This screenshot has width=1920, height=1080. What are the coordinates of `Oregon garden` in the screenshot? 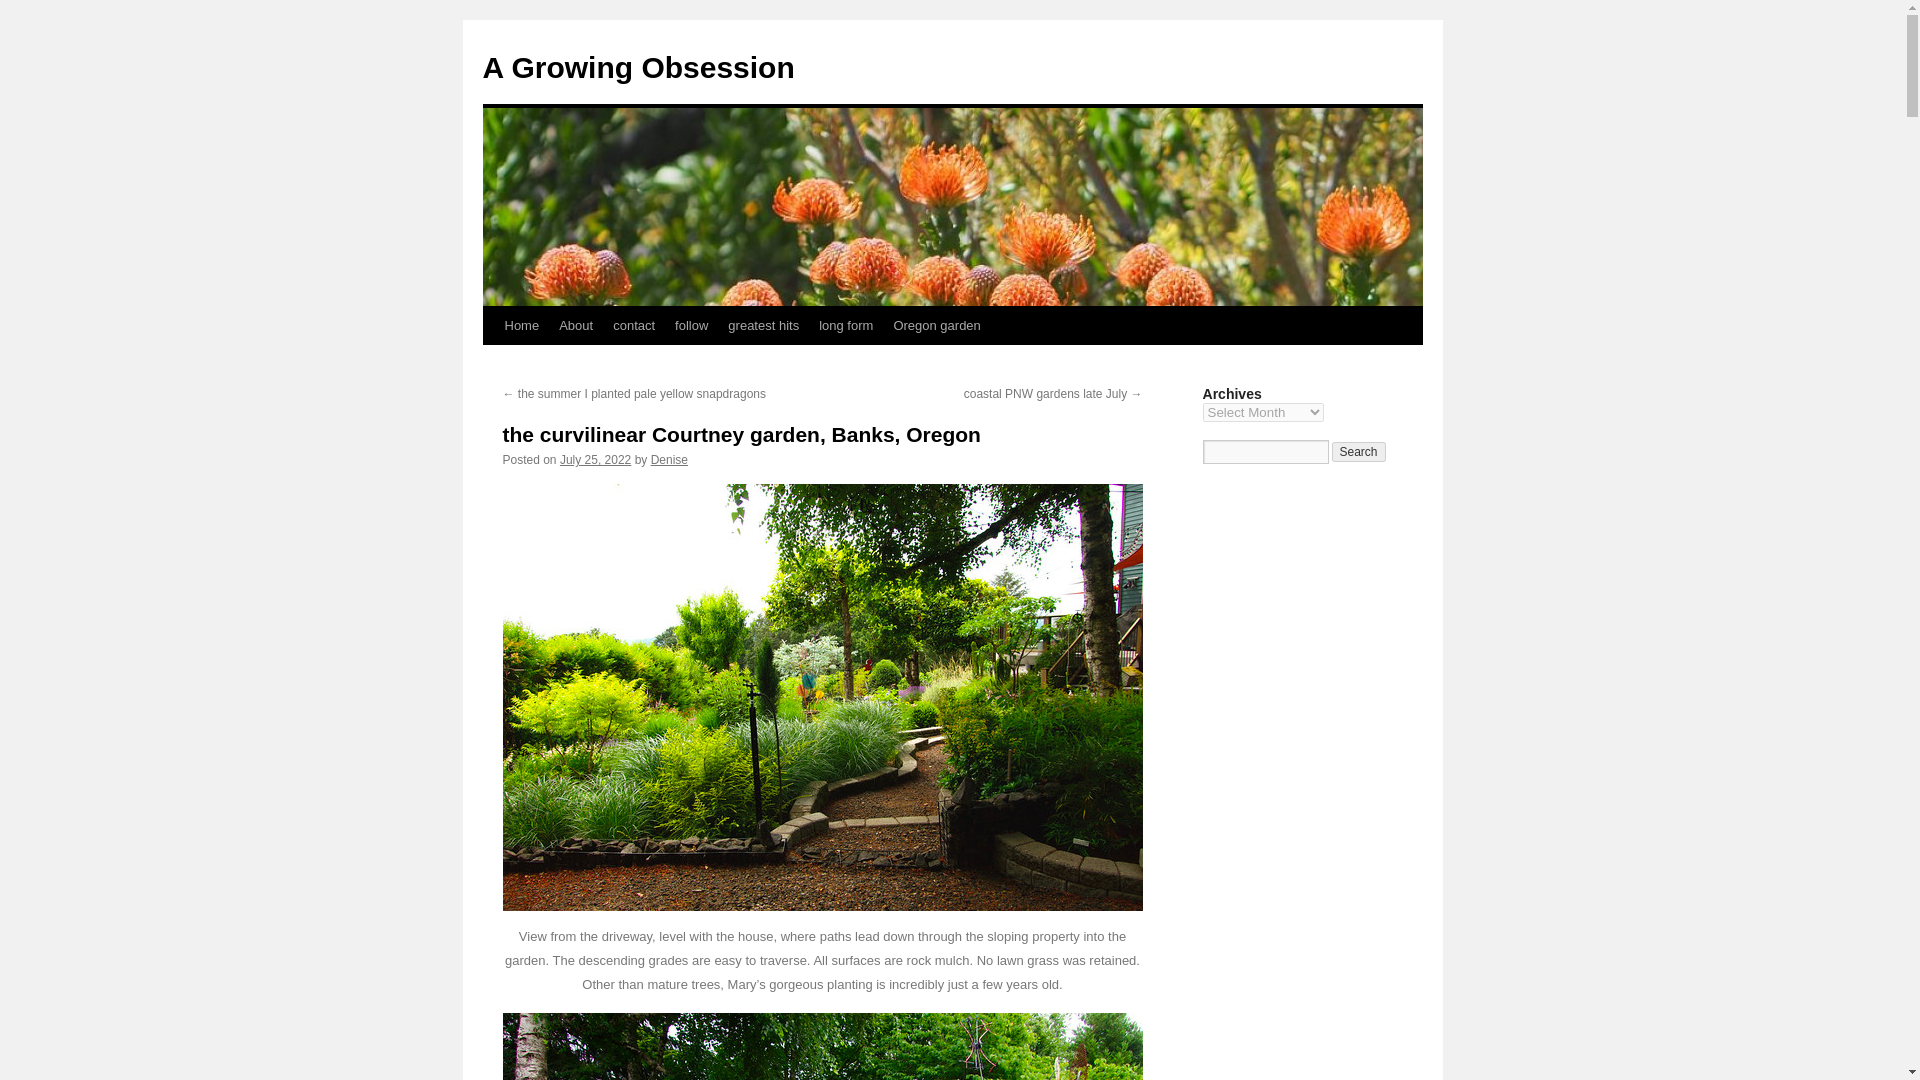 It's located at (936, 325).